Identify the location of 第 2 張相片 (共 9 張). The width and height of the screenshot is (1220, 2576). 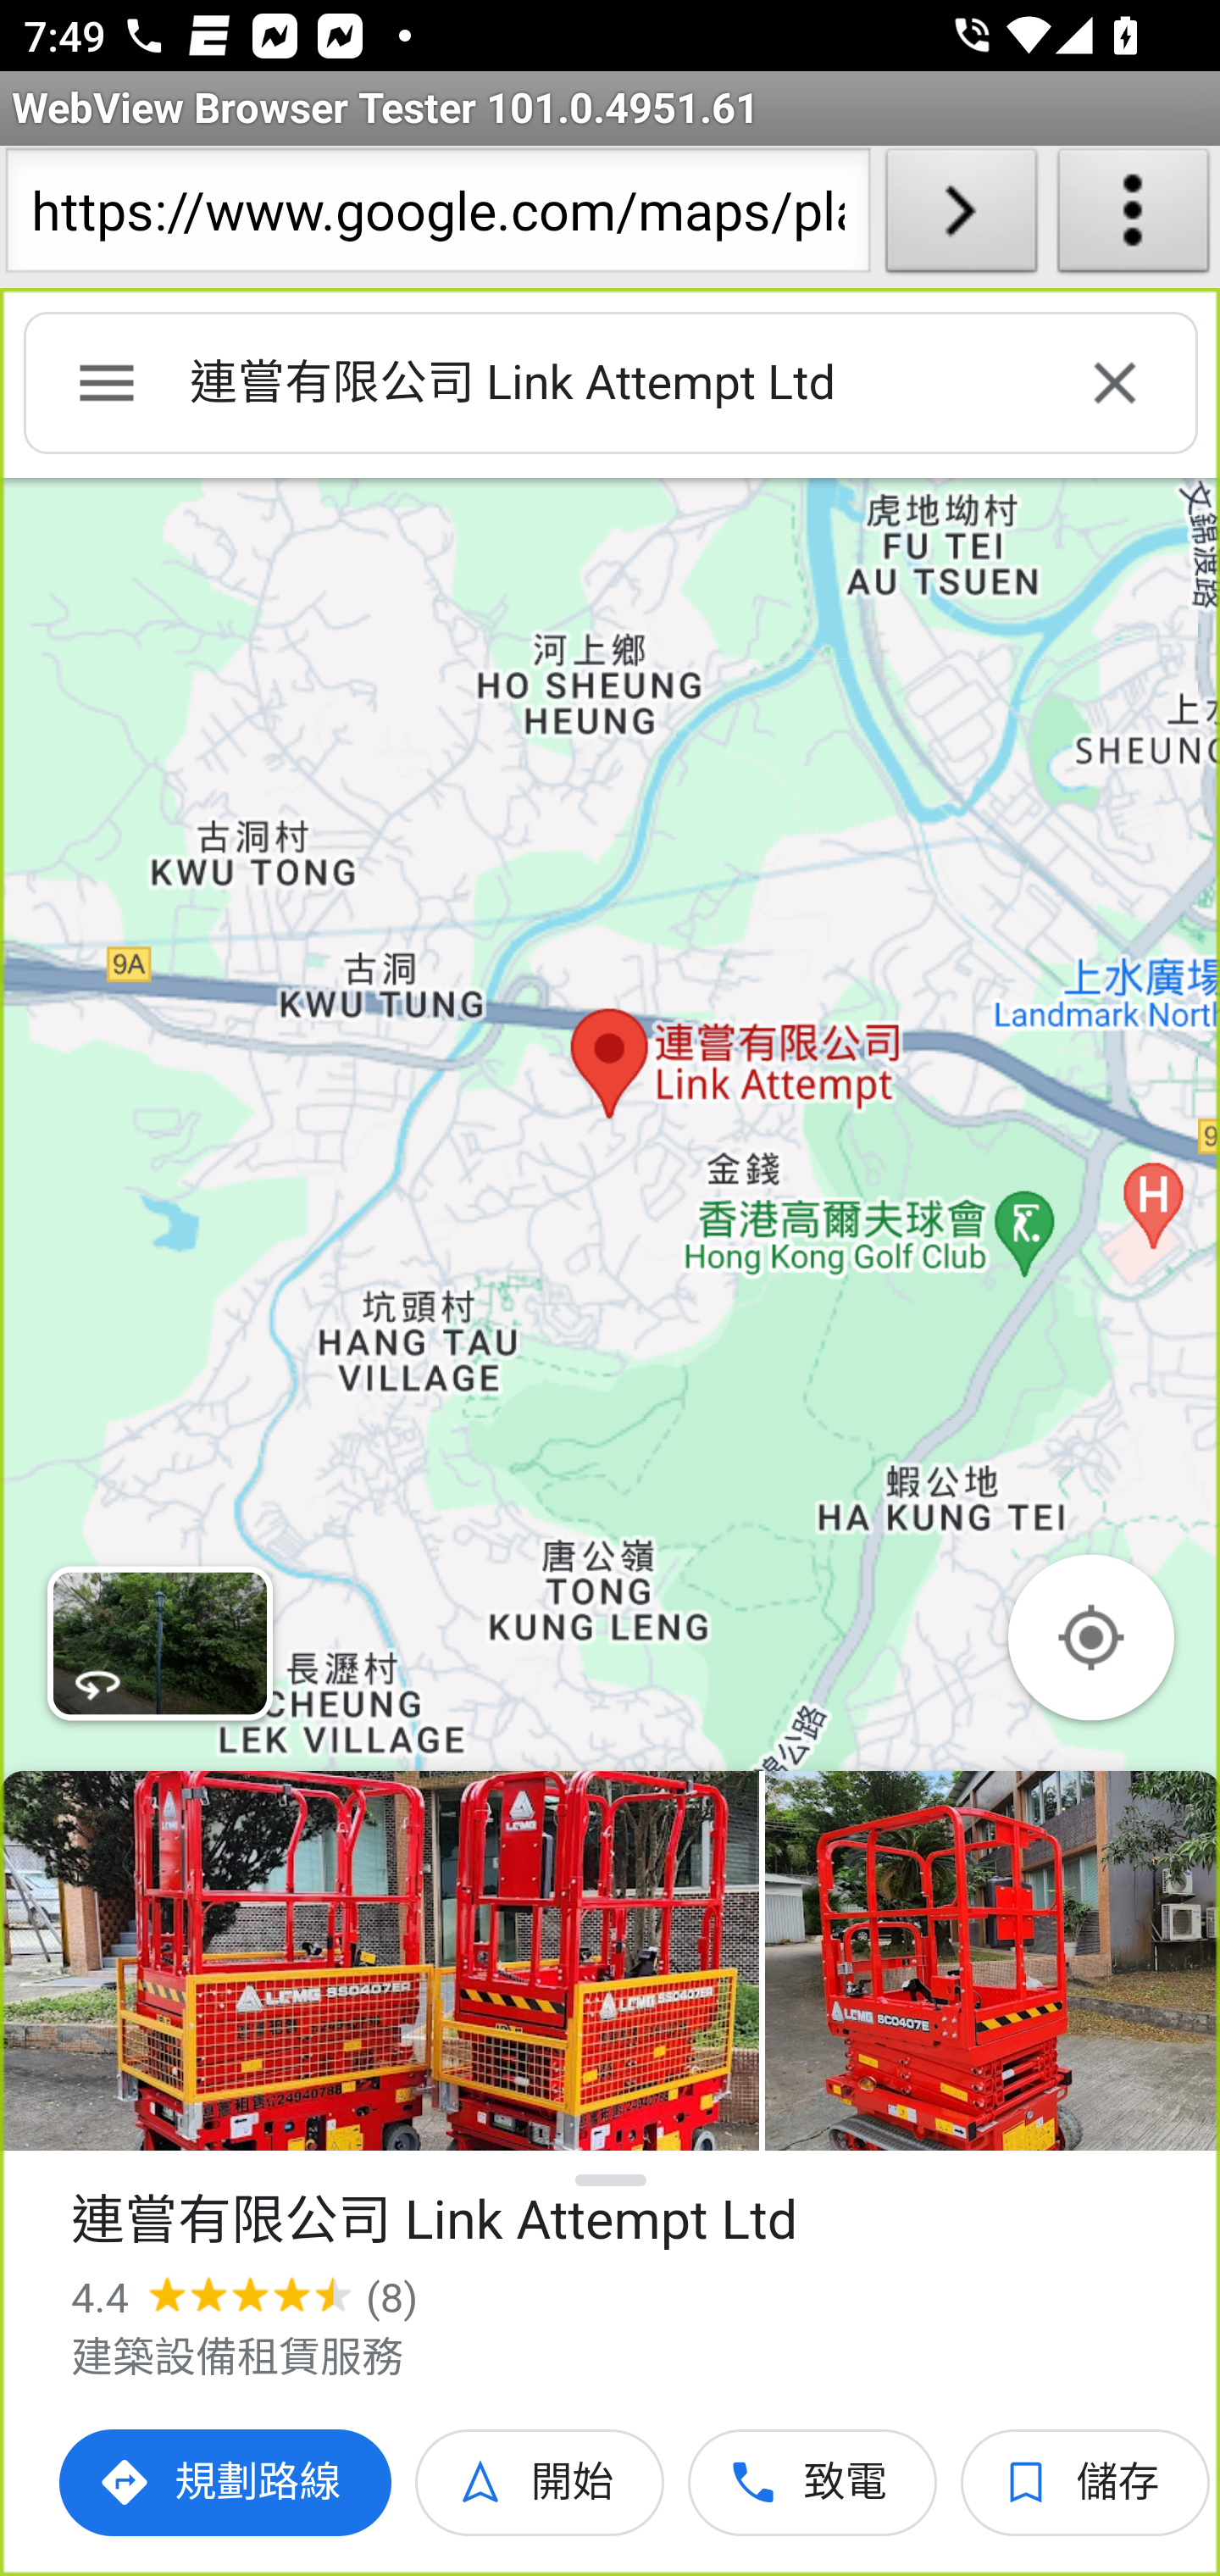
(992, 1961).